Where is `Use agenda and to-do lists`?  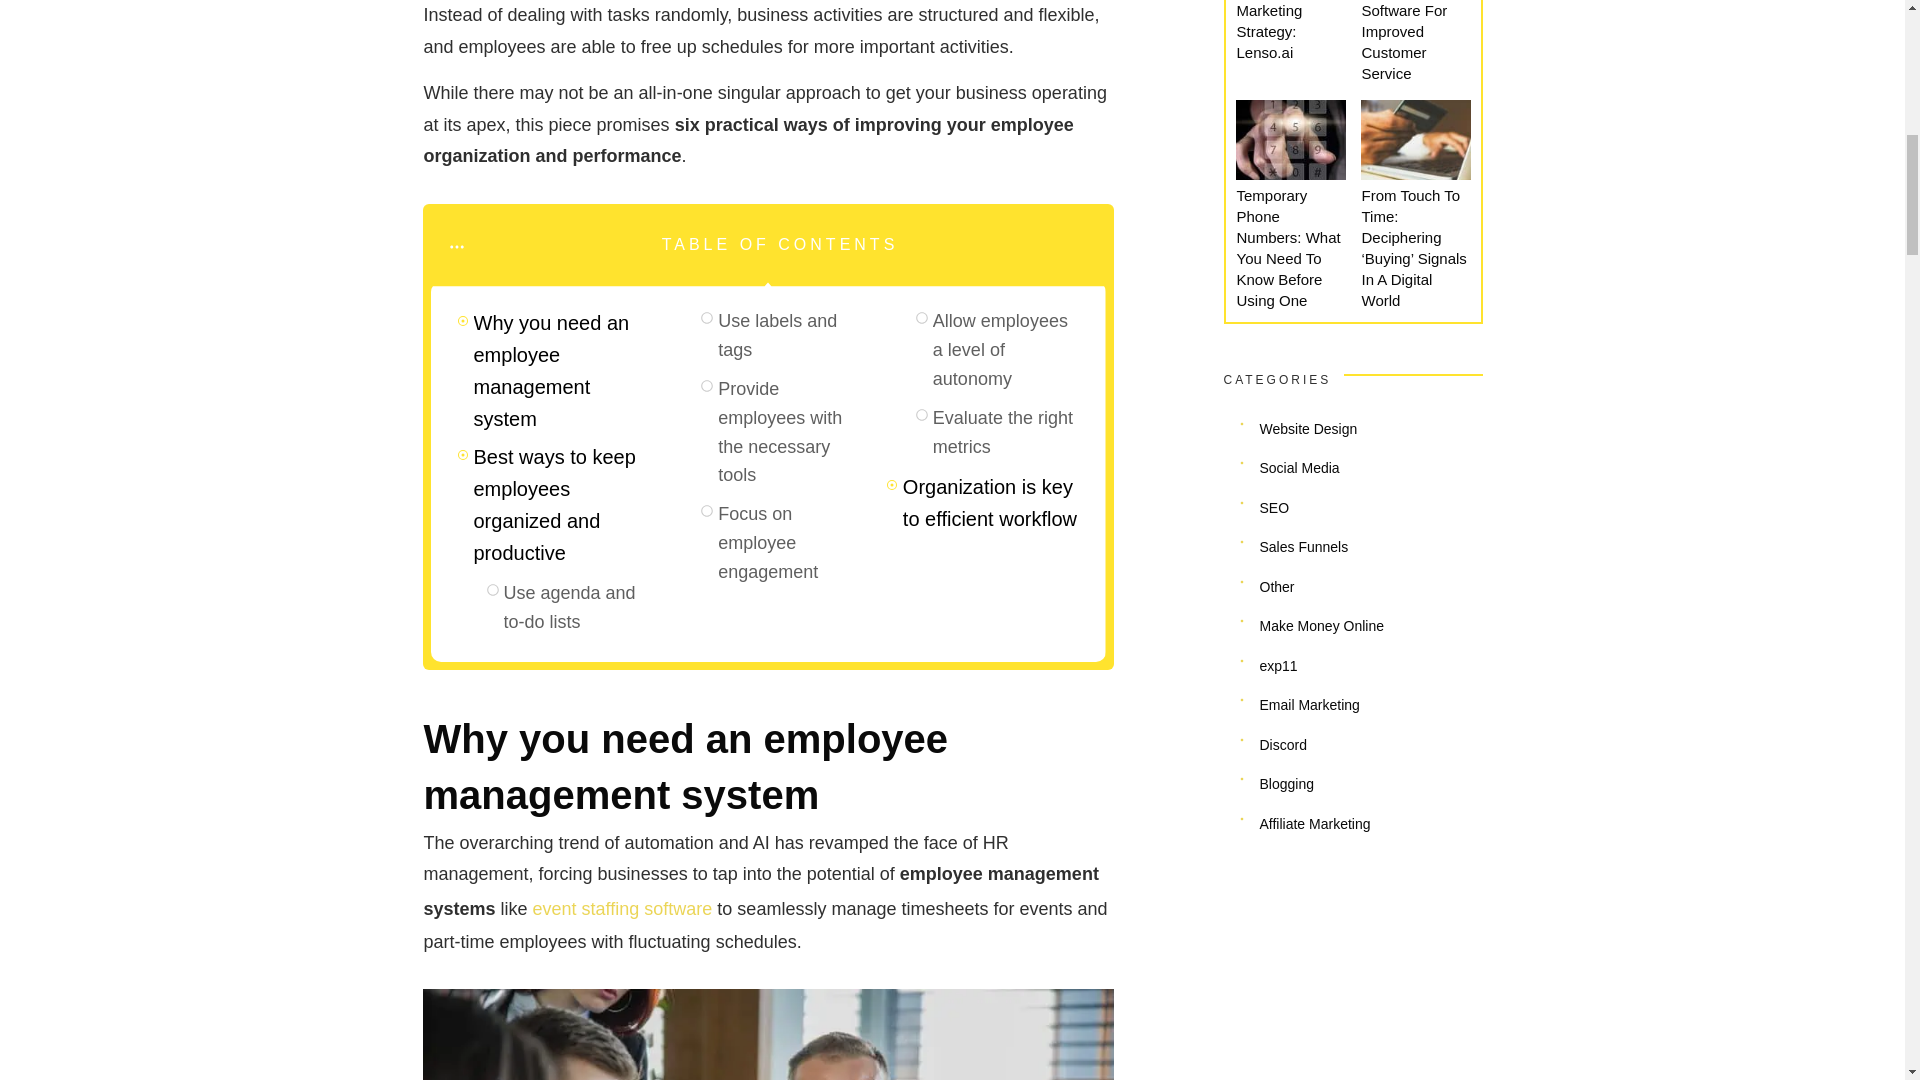 Use agenda and to-do lists is located at coordinates (576, 608).